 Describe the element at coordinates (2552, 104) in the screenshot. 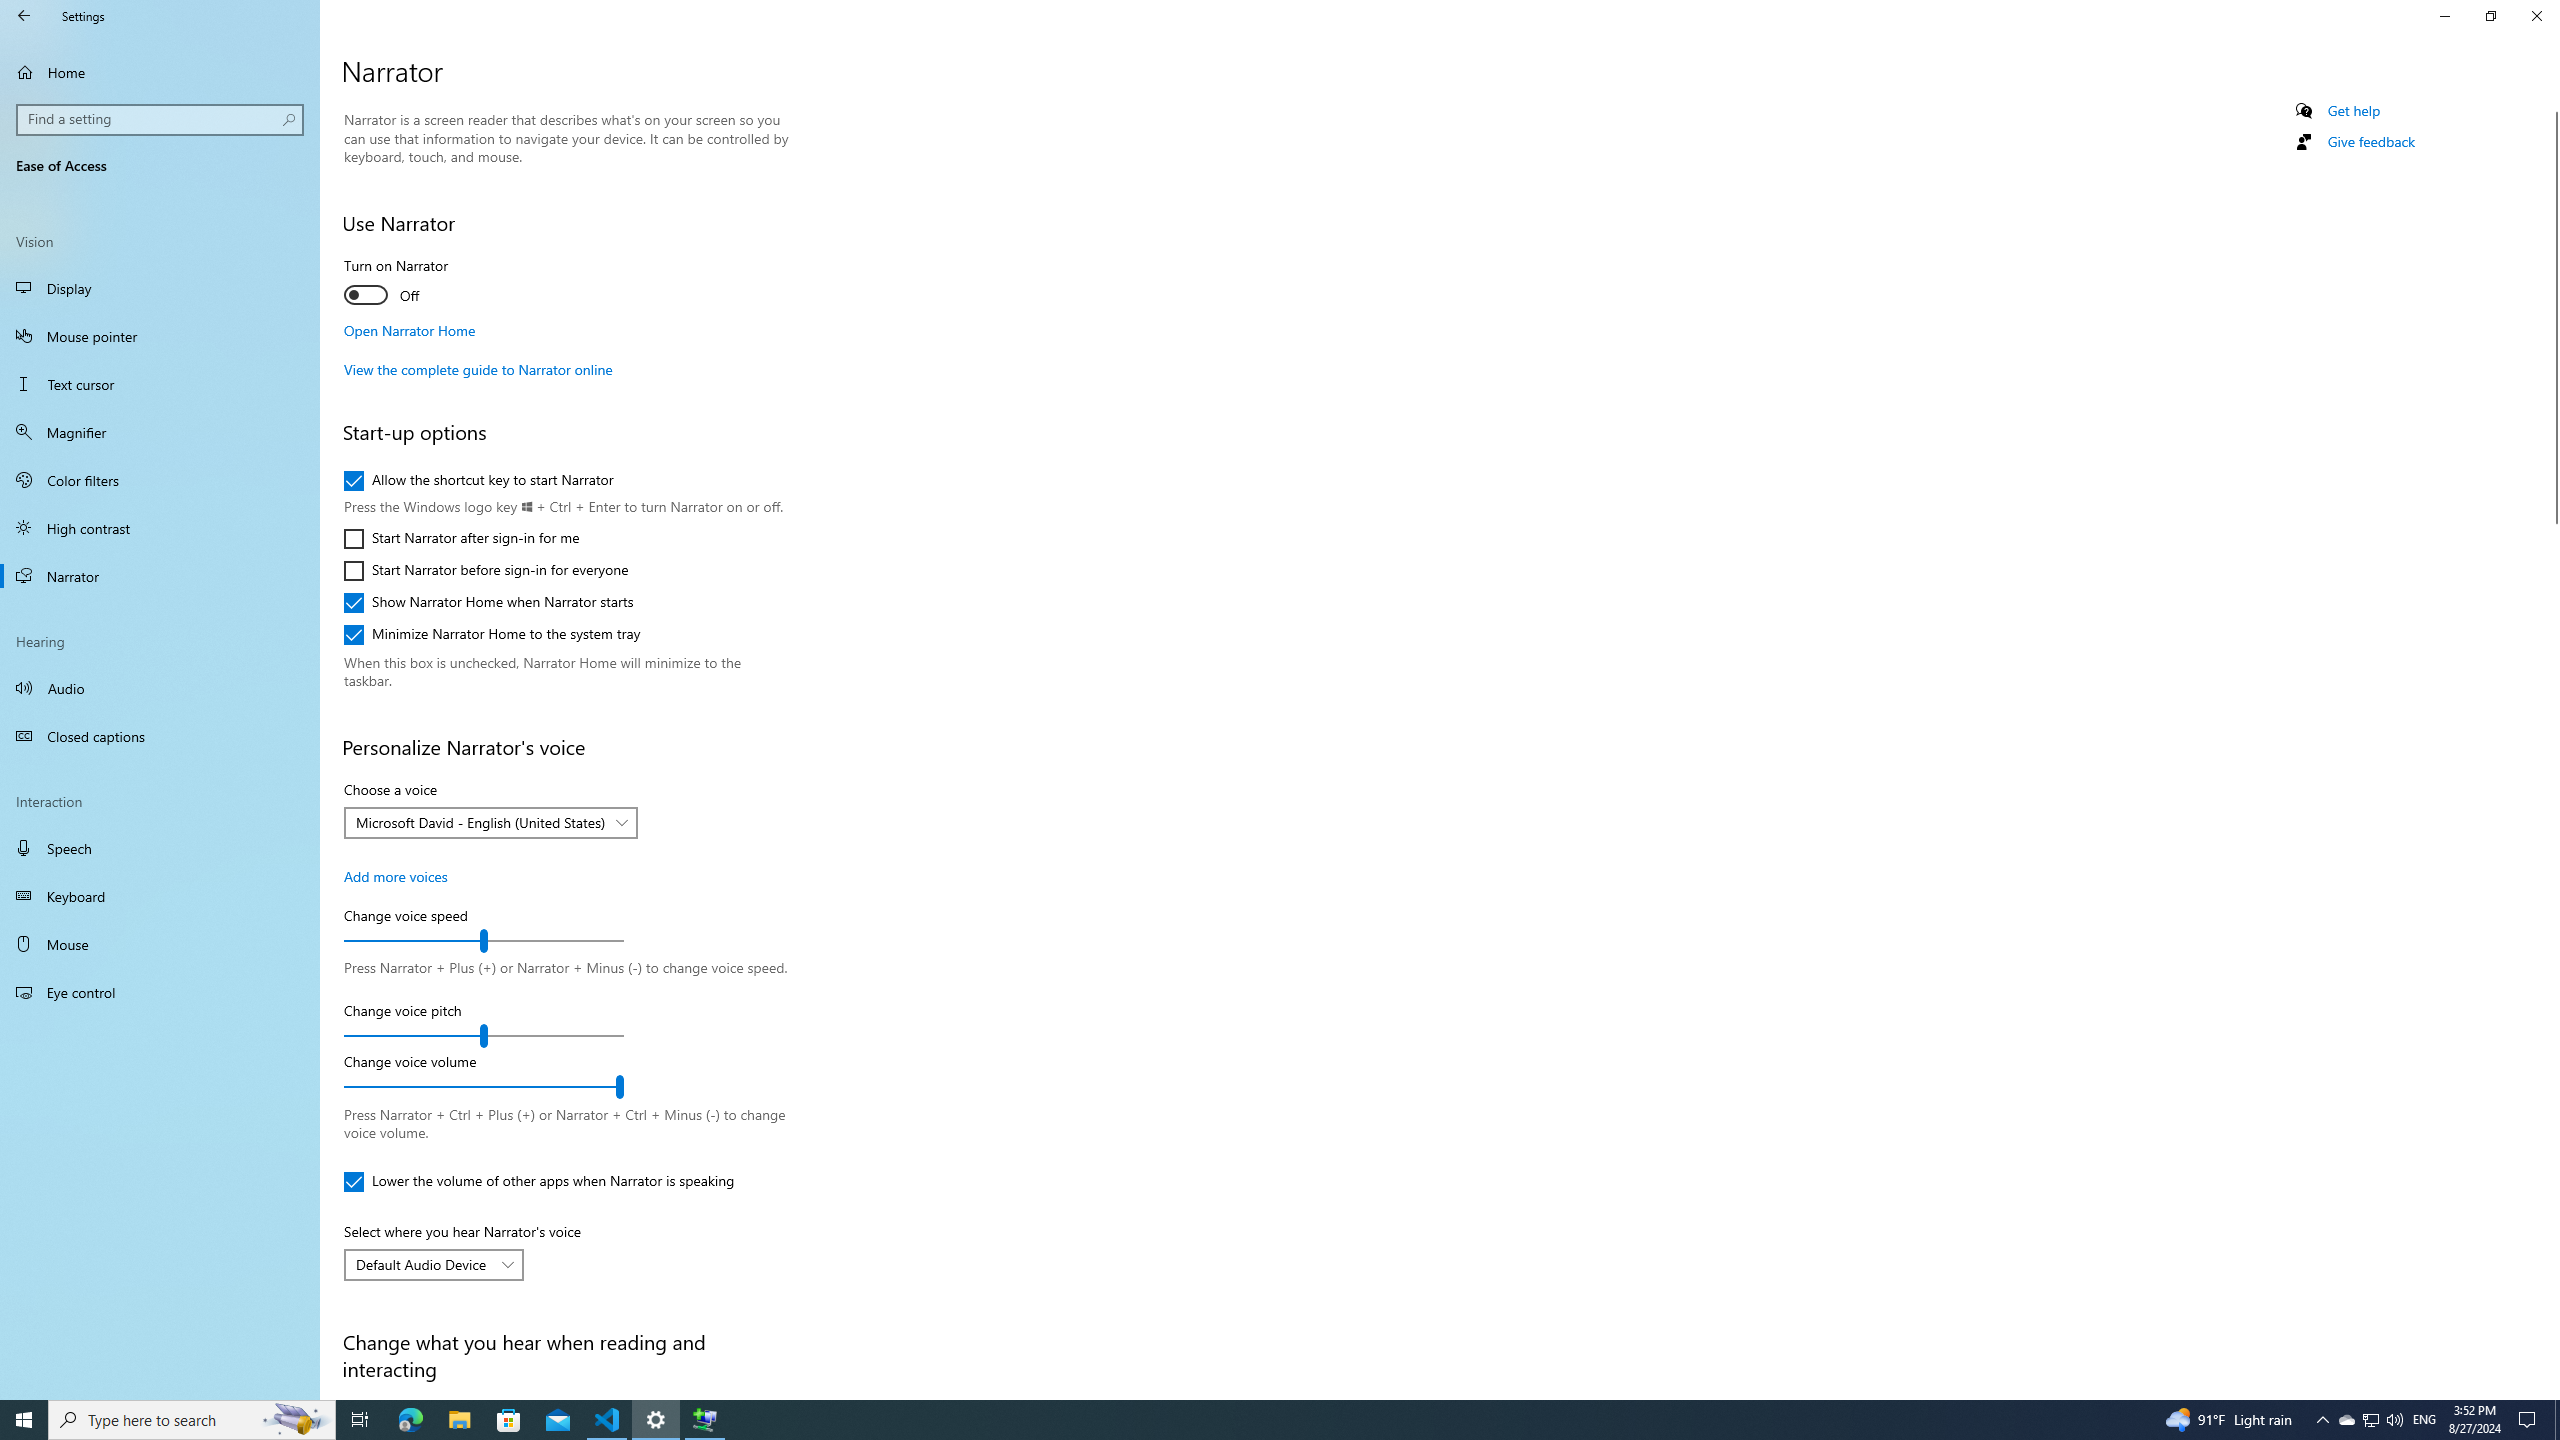

I see `Vertical Small Decrease` at that location.